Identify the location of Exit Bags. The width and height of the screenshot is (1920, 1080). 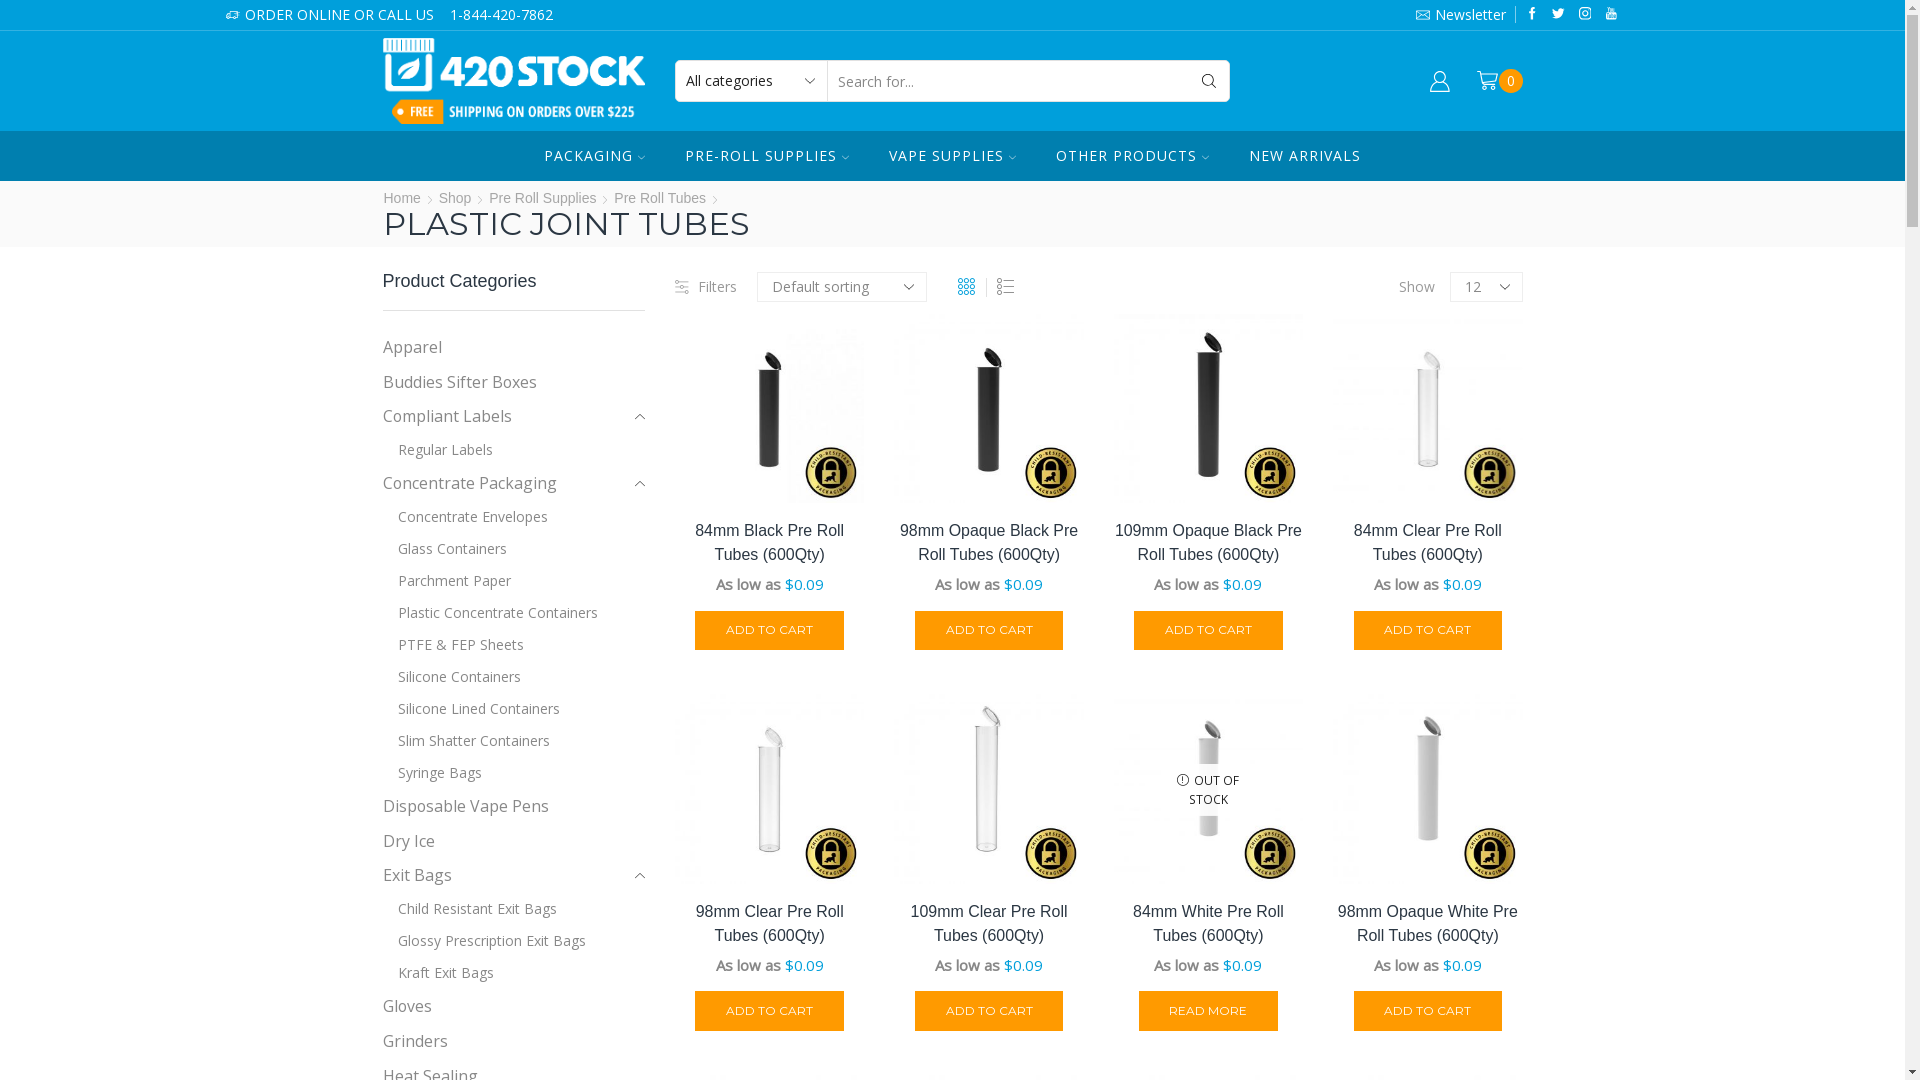
(416, 876).